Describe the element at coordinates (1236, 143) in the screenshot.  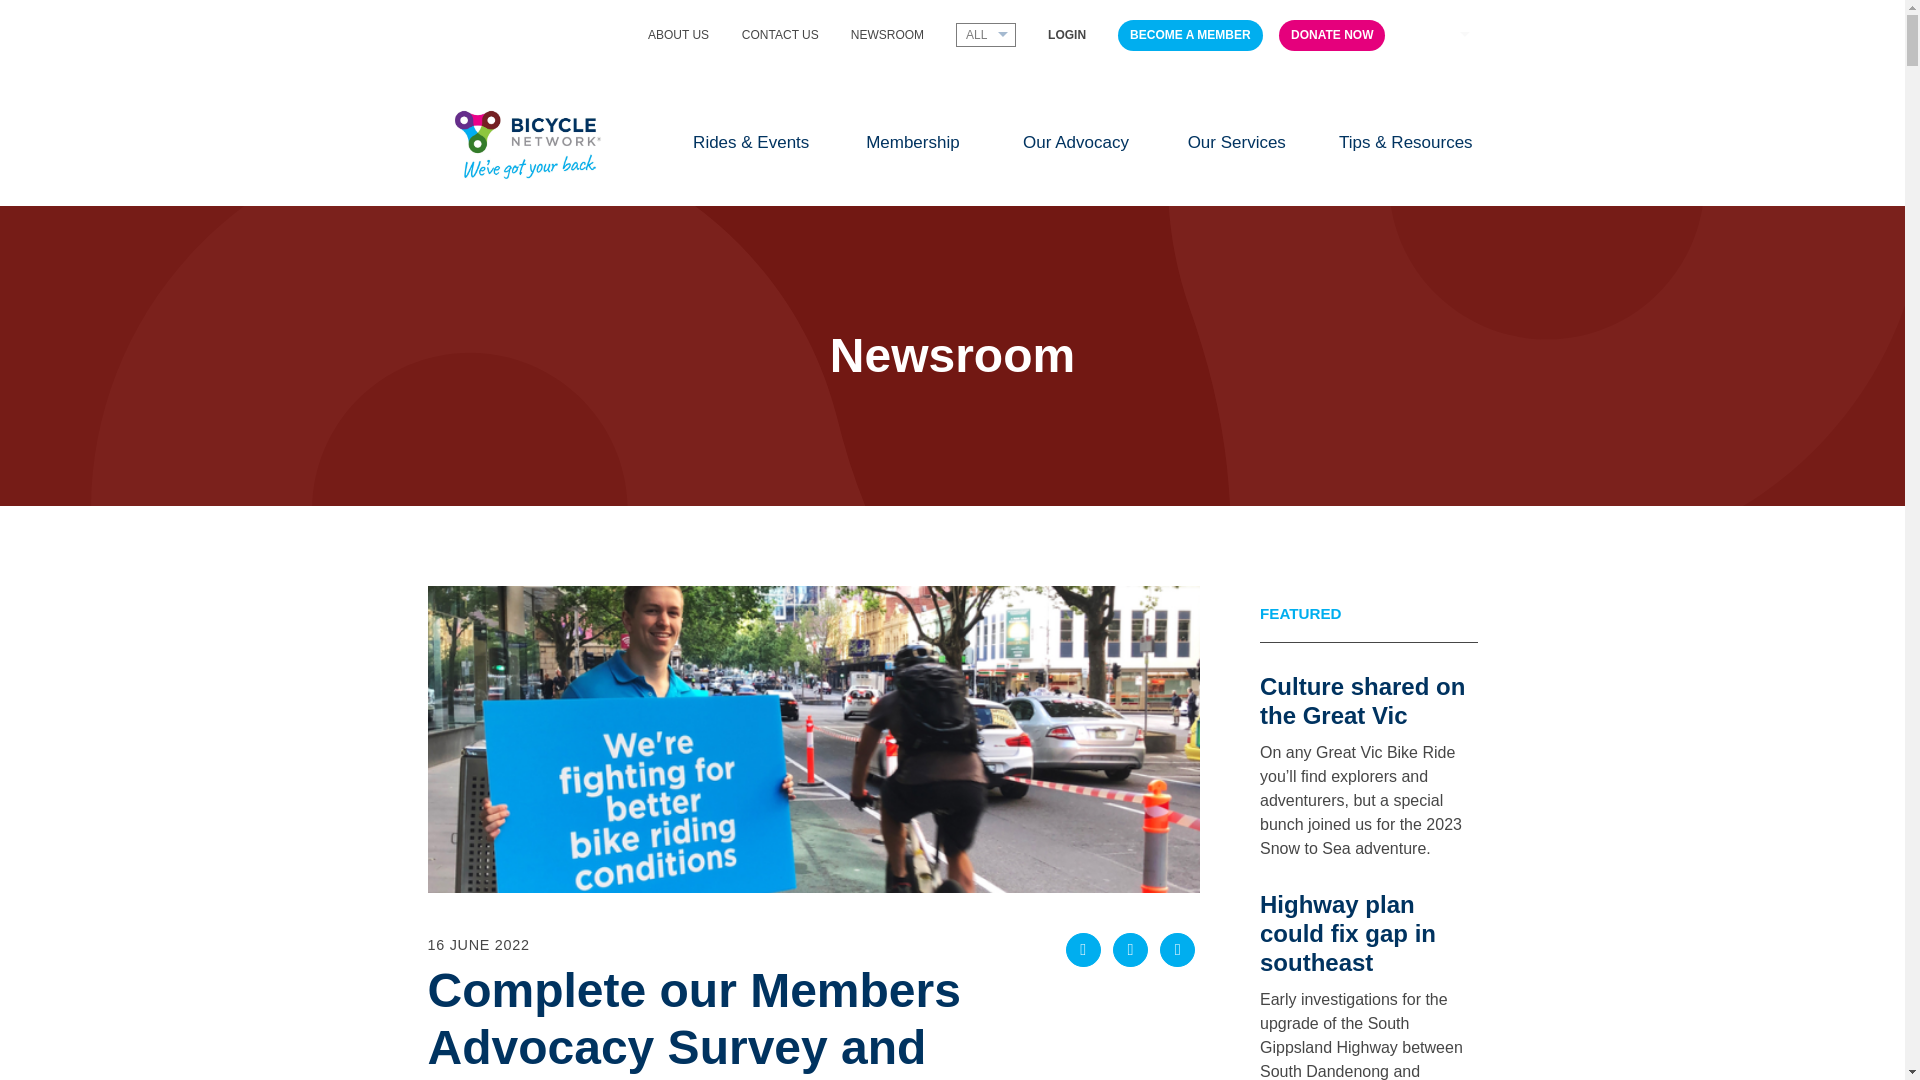
I see `Our Services` at that location.